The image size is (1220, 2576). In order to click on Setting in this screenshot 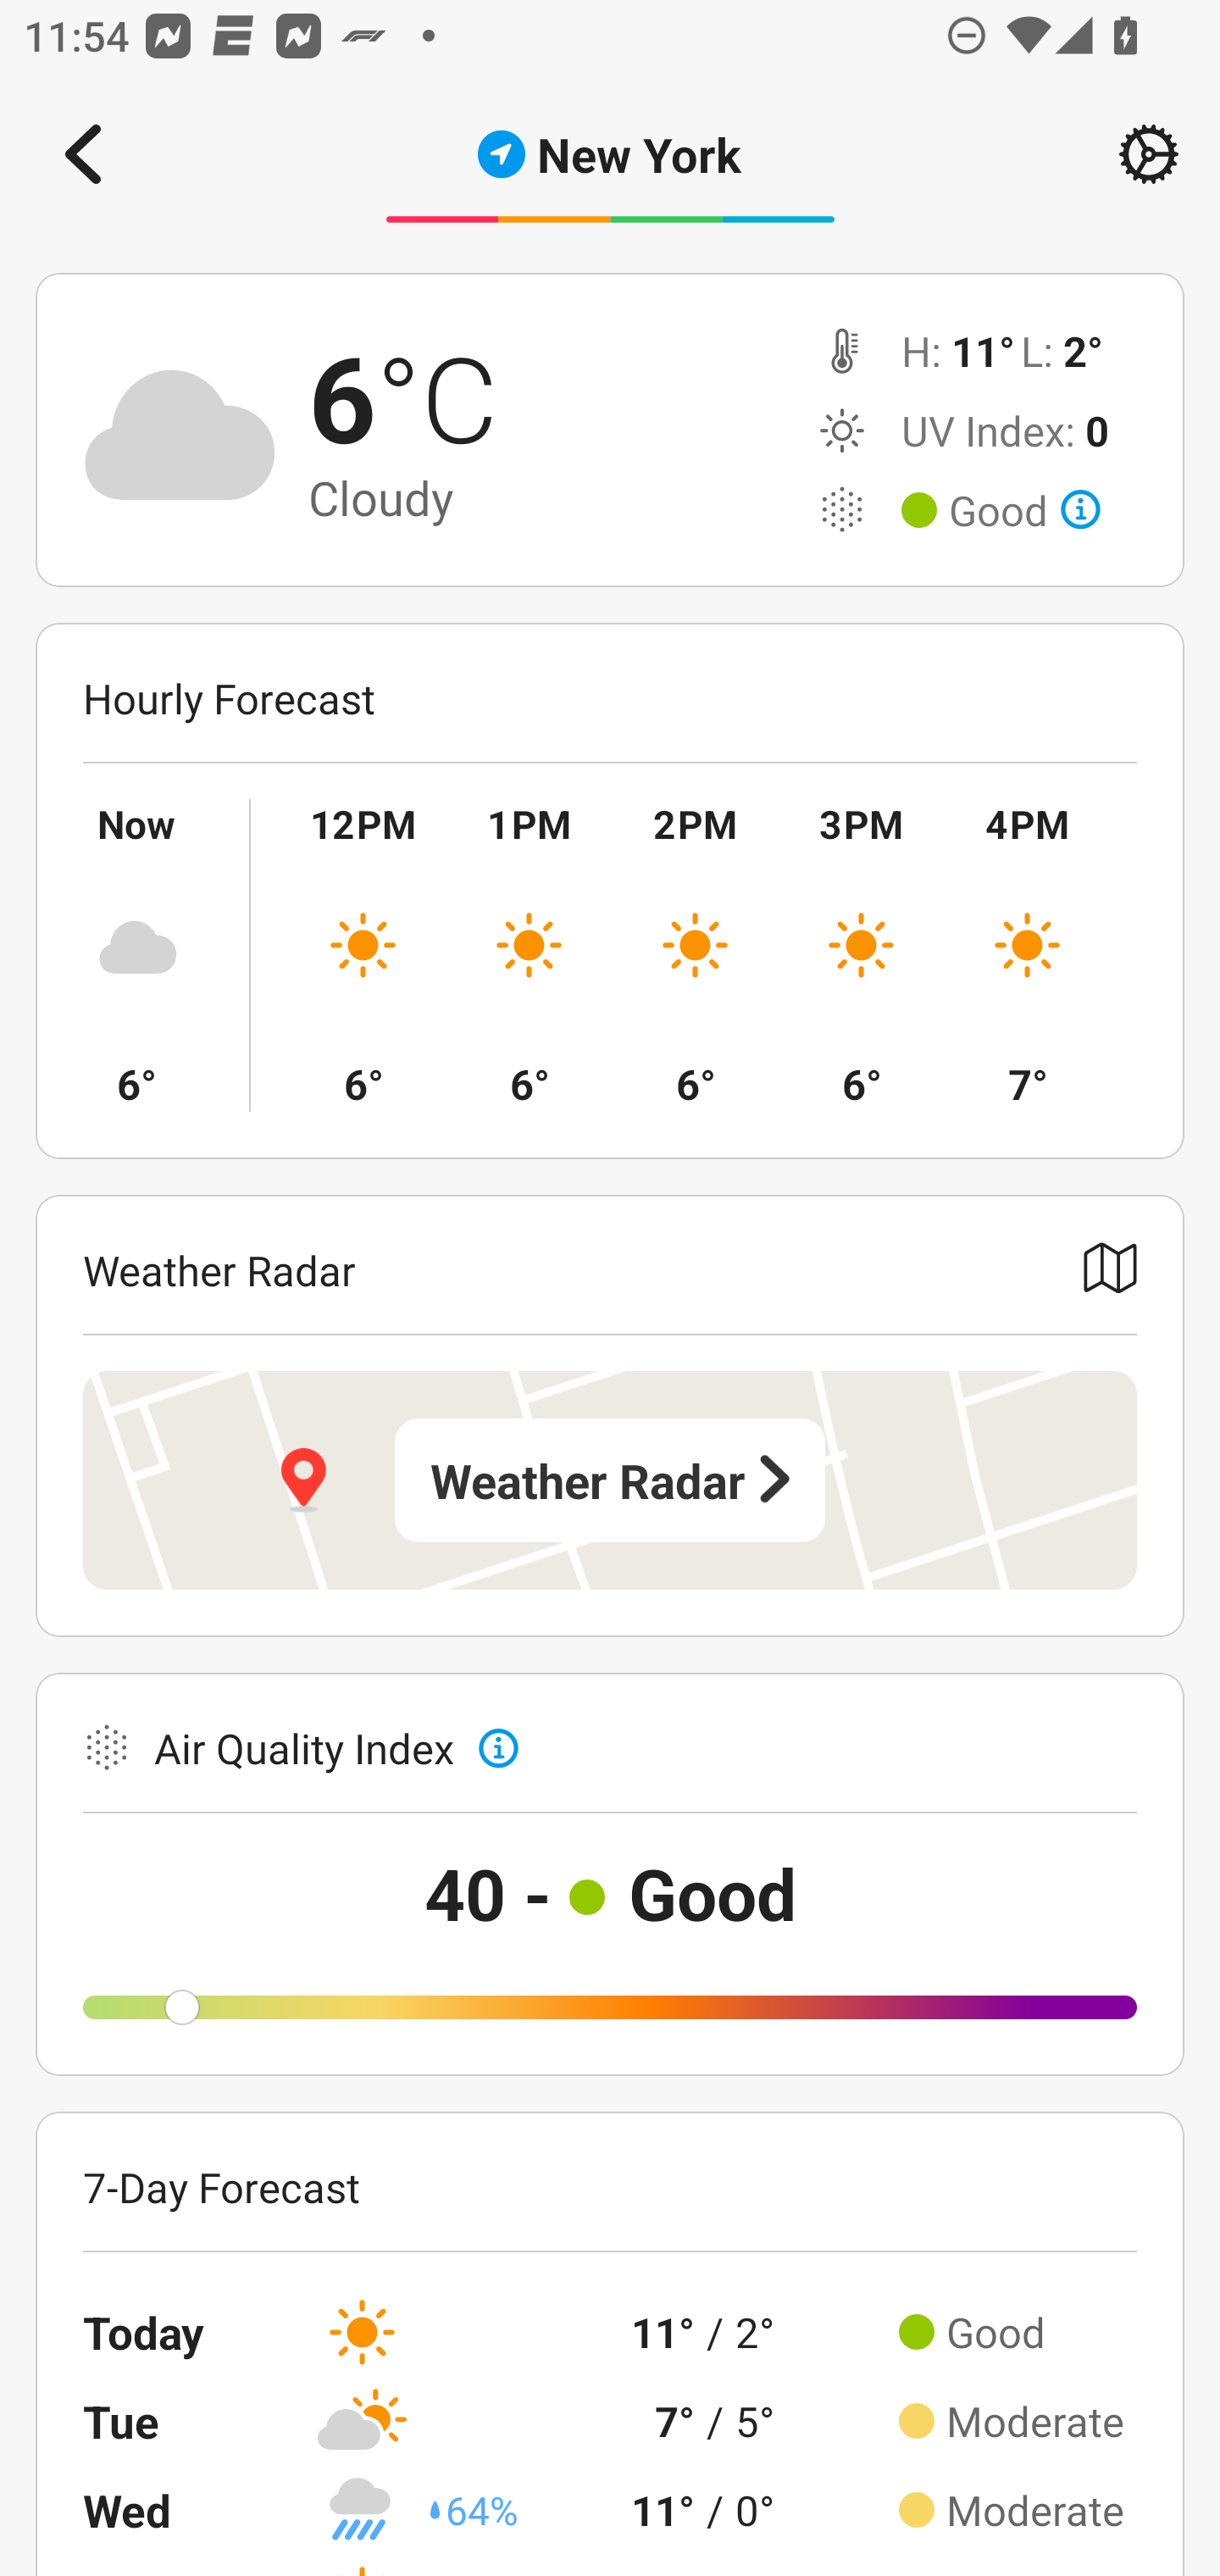, I will do `click(1149, 154)`.